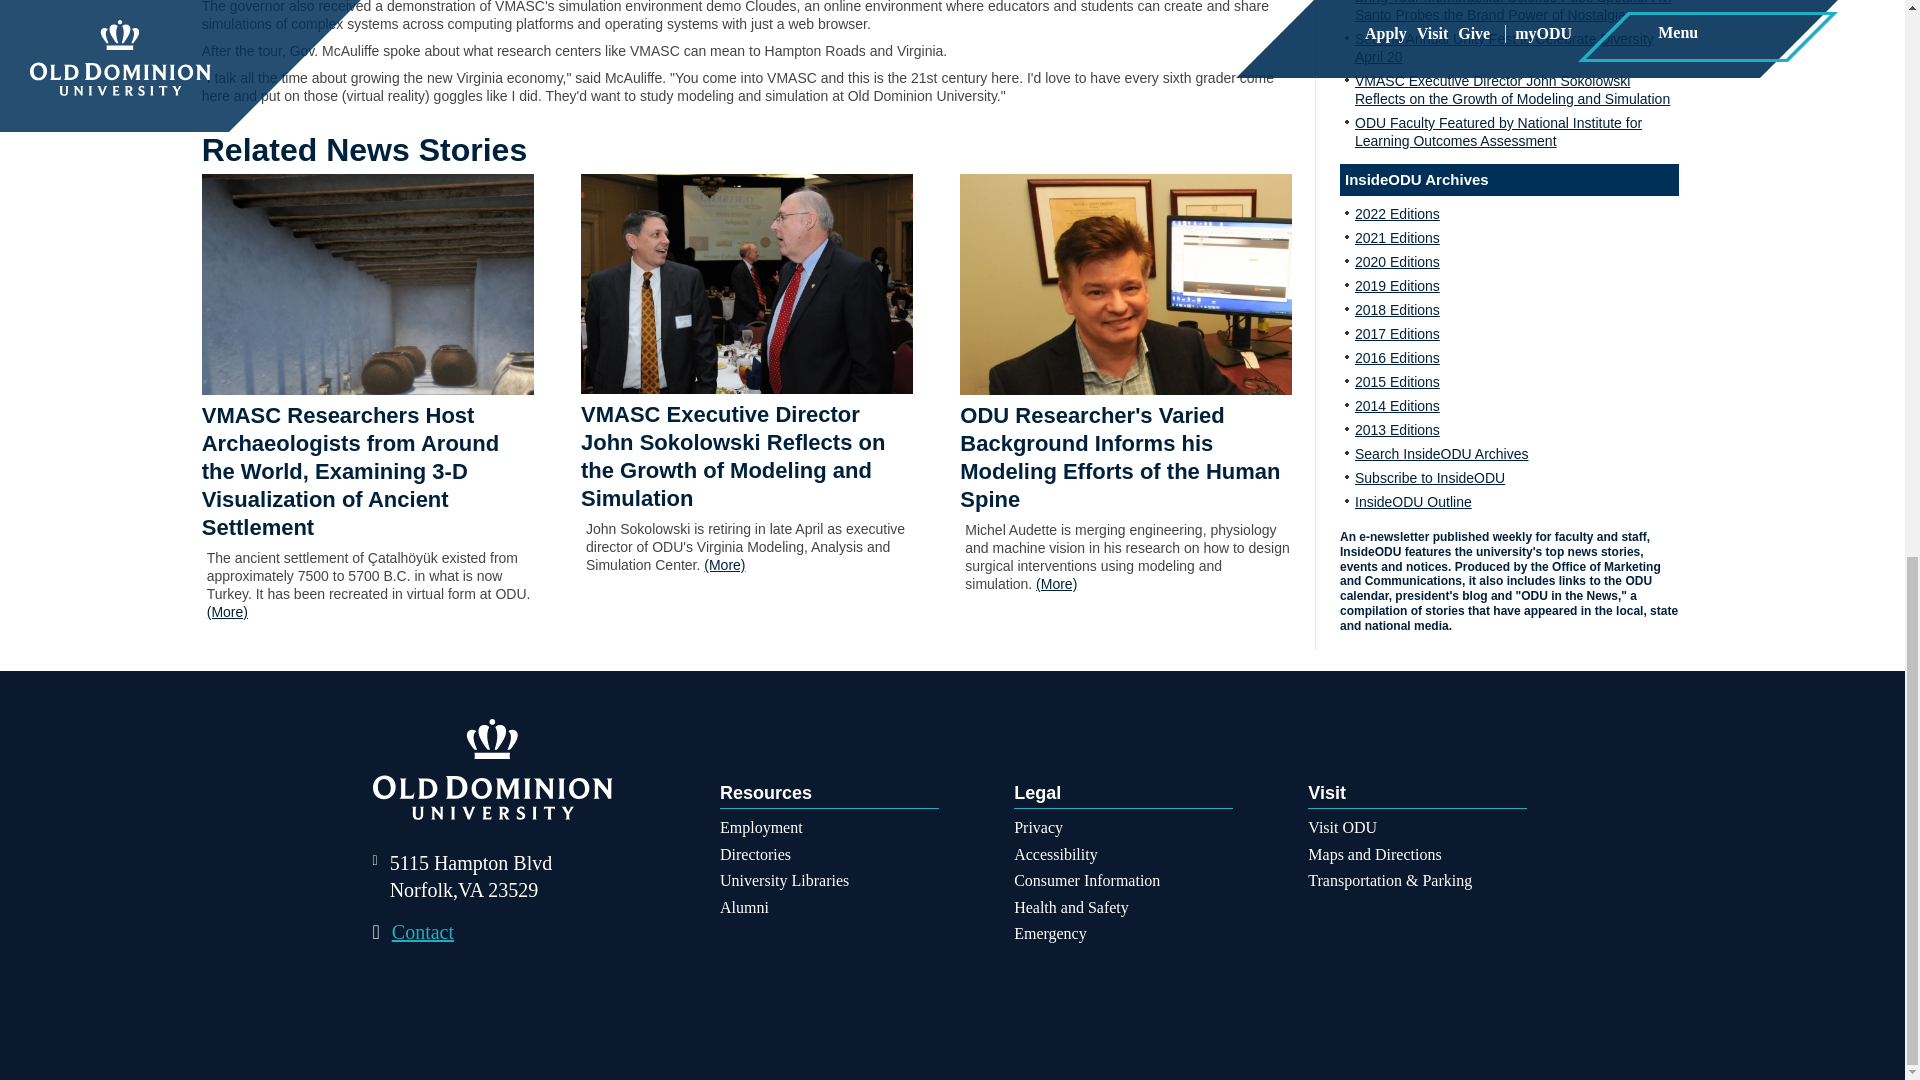  Describe the element at coordinates (1126, 284) in the screenshot. I see `Michel Audette` at that location.